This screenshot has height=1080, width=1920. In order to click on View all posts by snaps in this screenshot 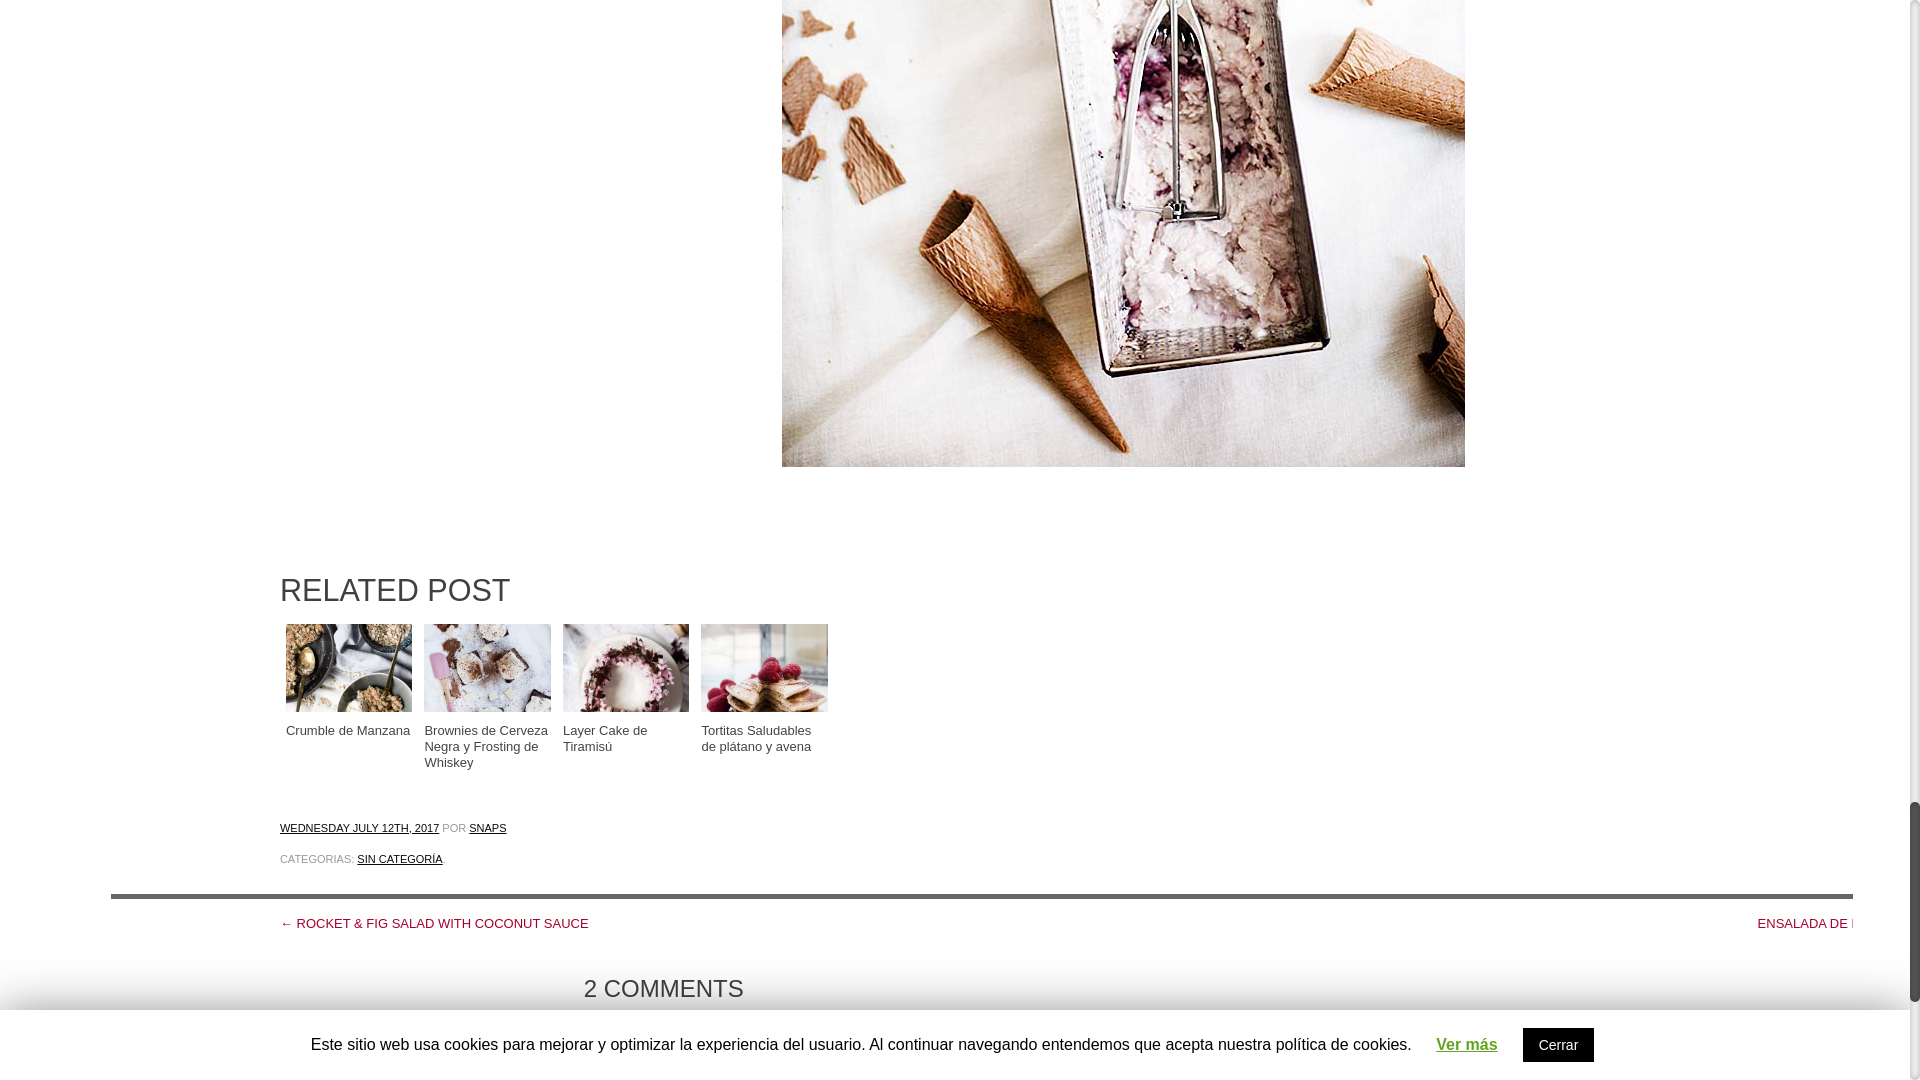, I will do `click(487, 827)`.